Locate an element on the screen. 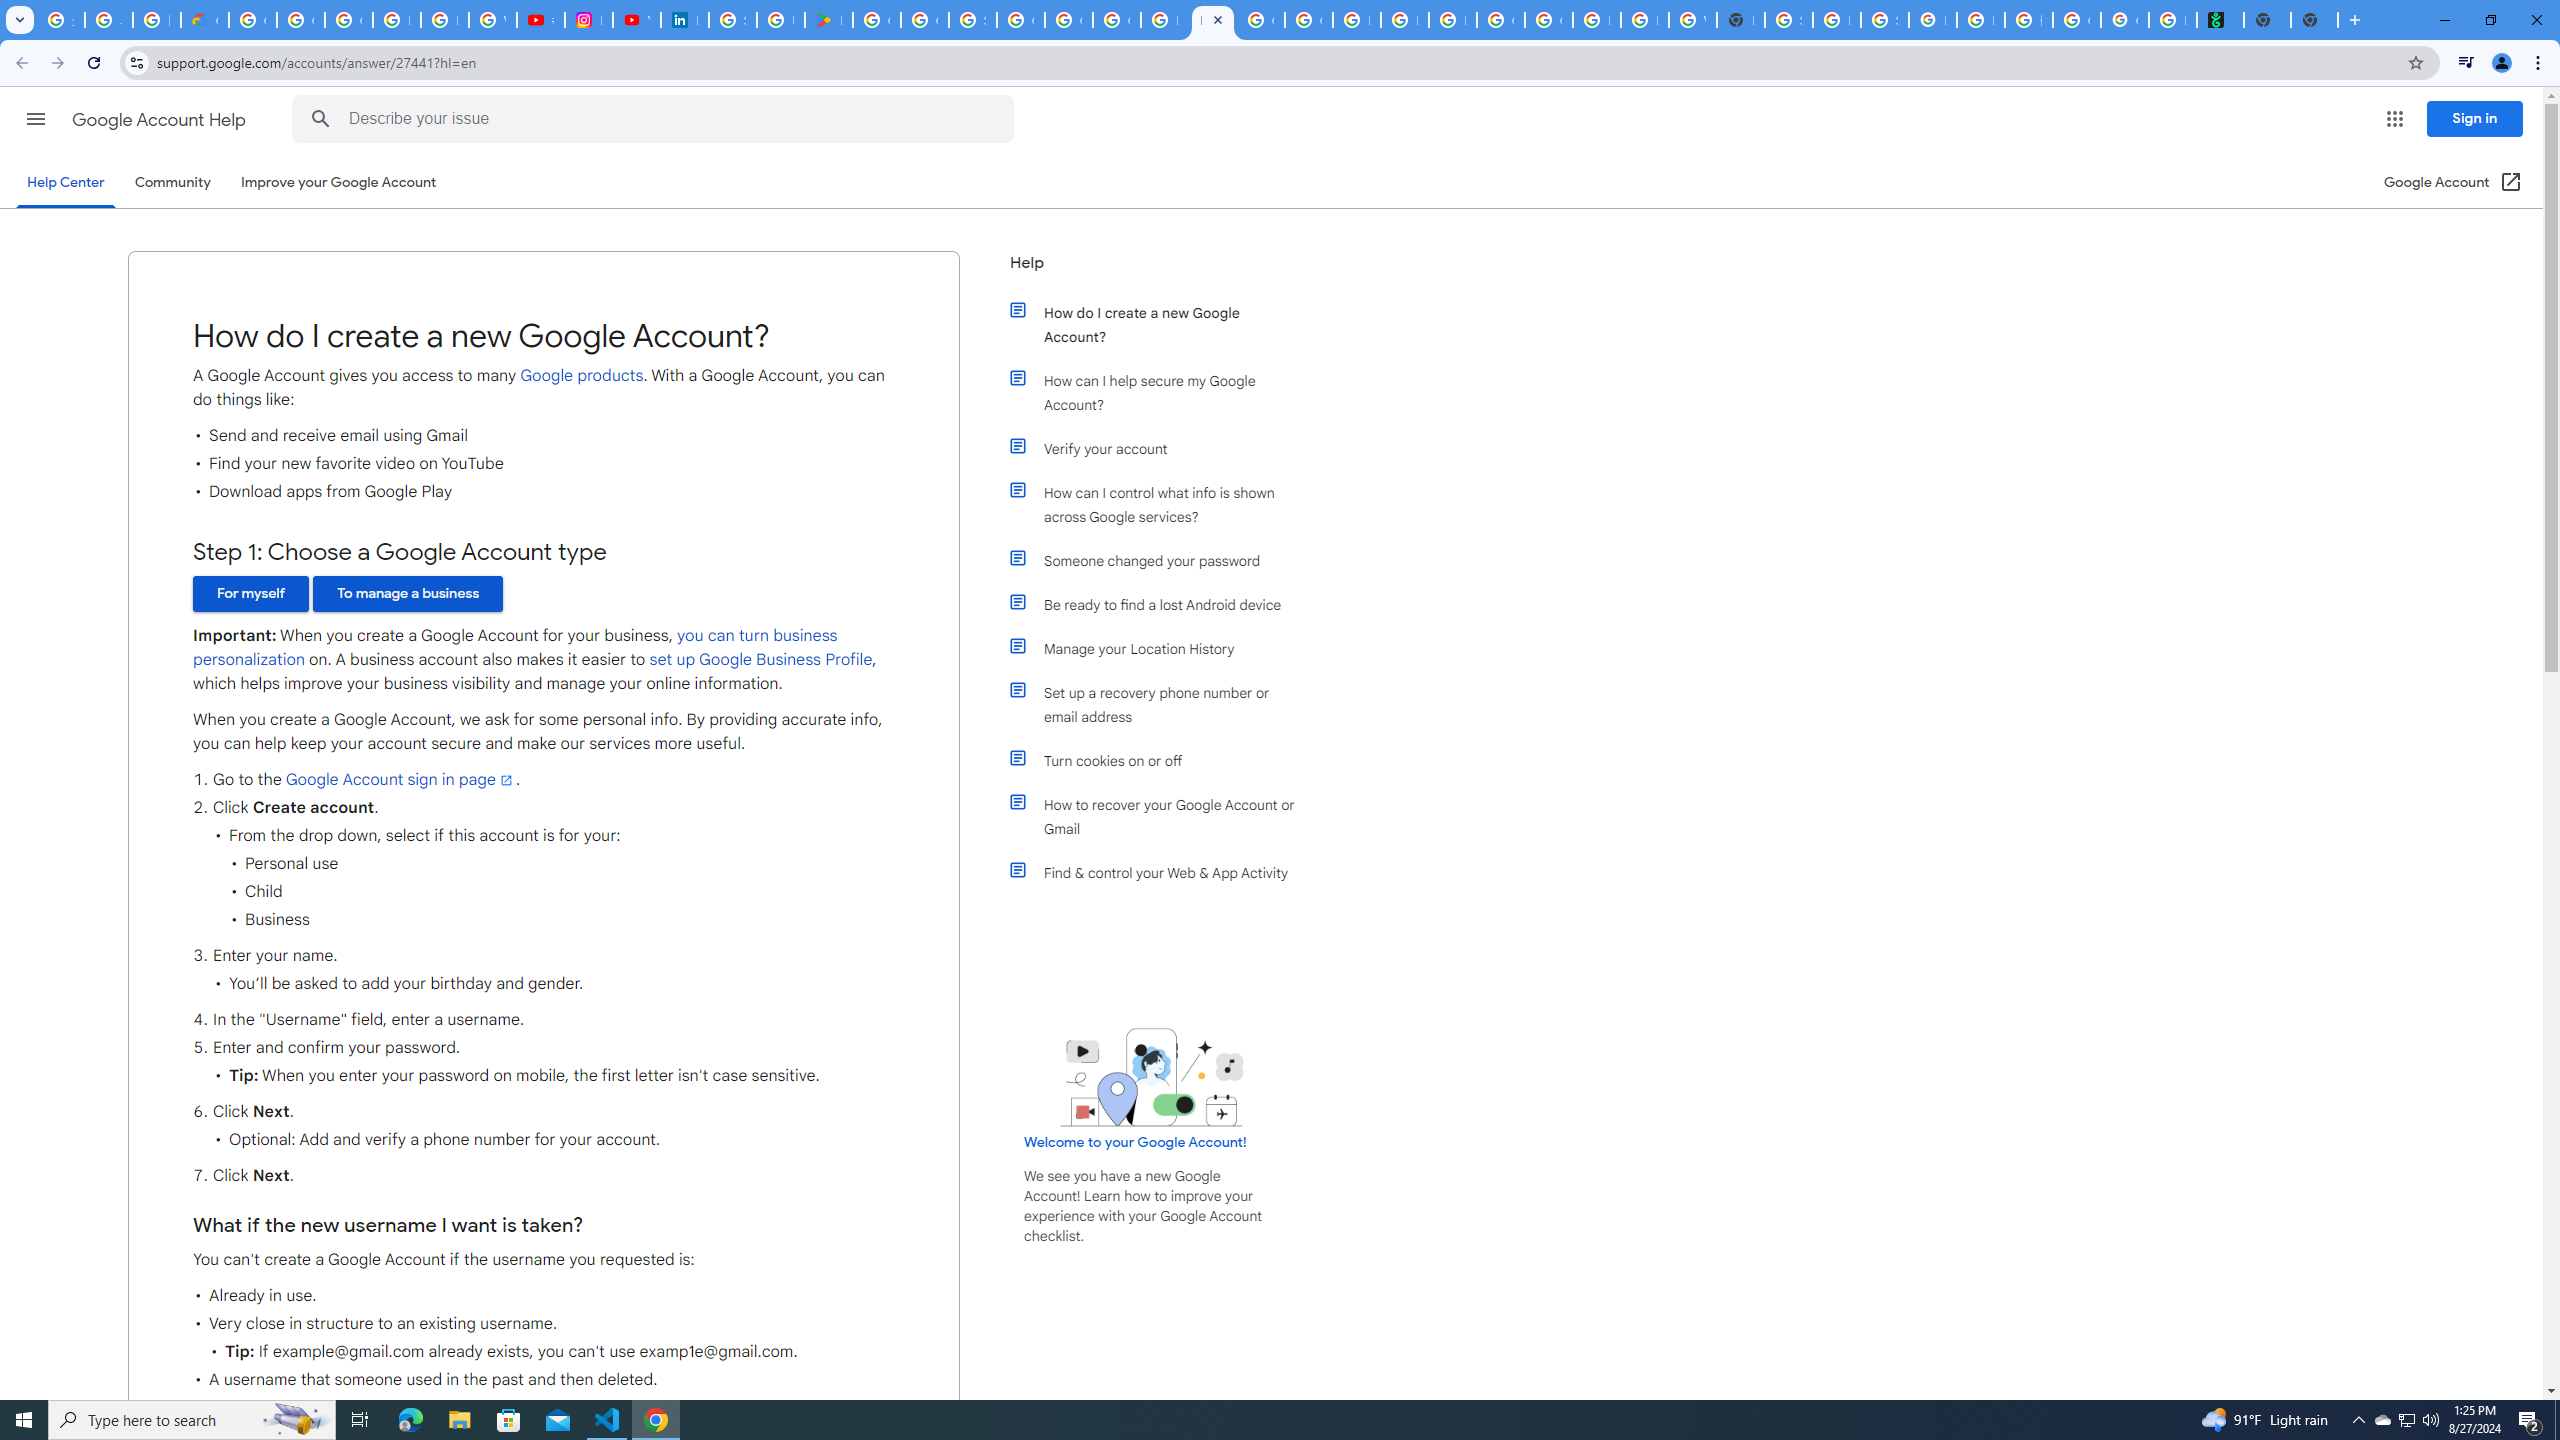 This screenshot has height=1440, width=2560. Browse Chrome as a guest - Computer - Google Chrome Help is located at coordinates (1405, 20).